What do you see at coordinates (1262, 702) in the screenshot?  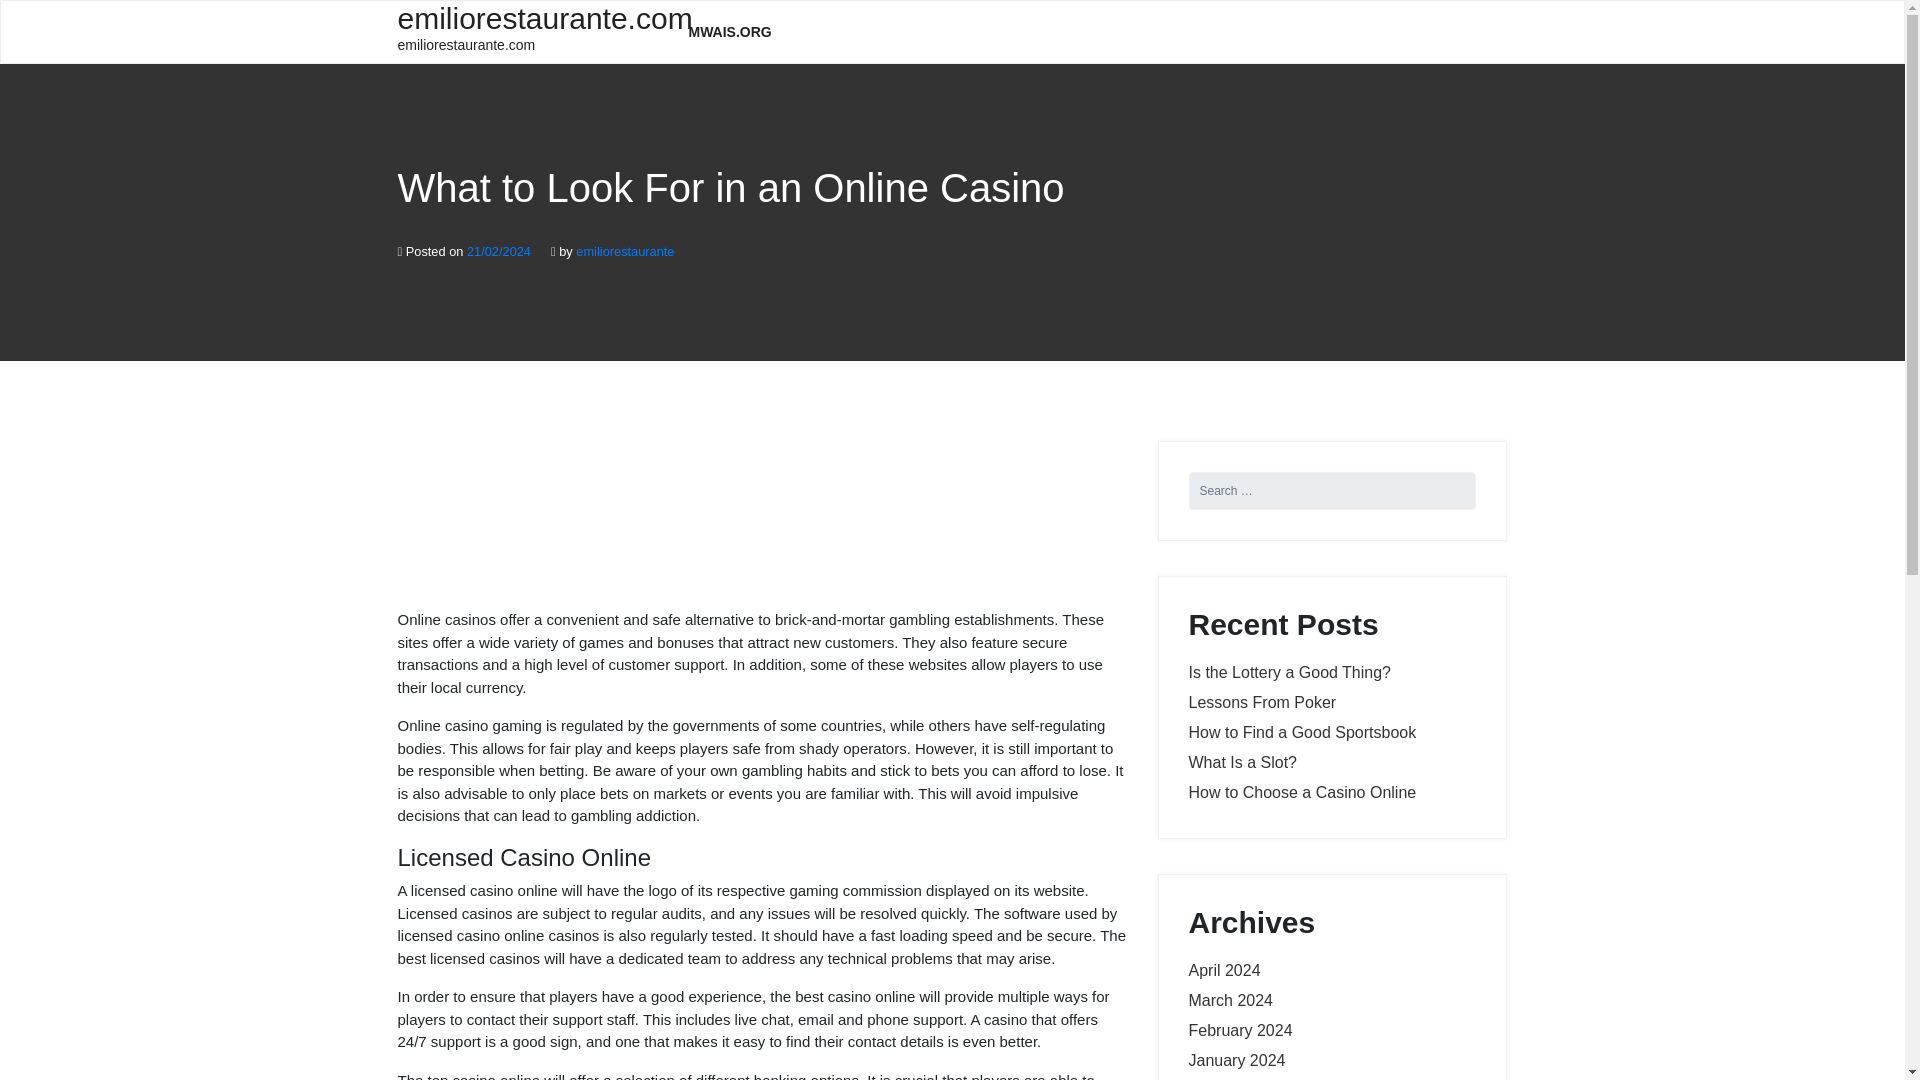 I see `February 2024` at bounding box center [1262, 702].